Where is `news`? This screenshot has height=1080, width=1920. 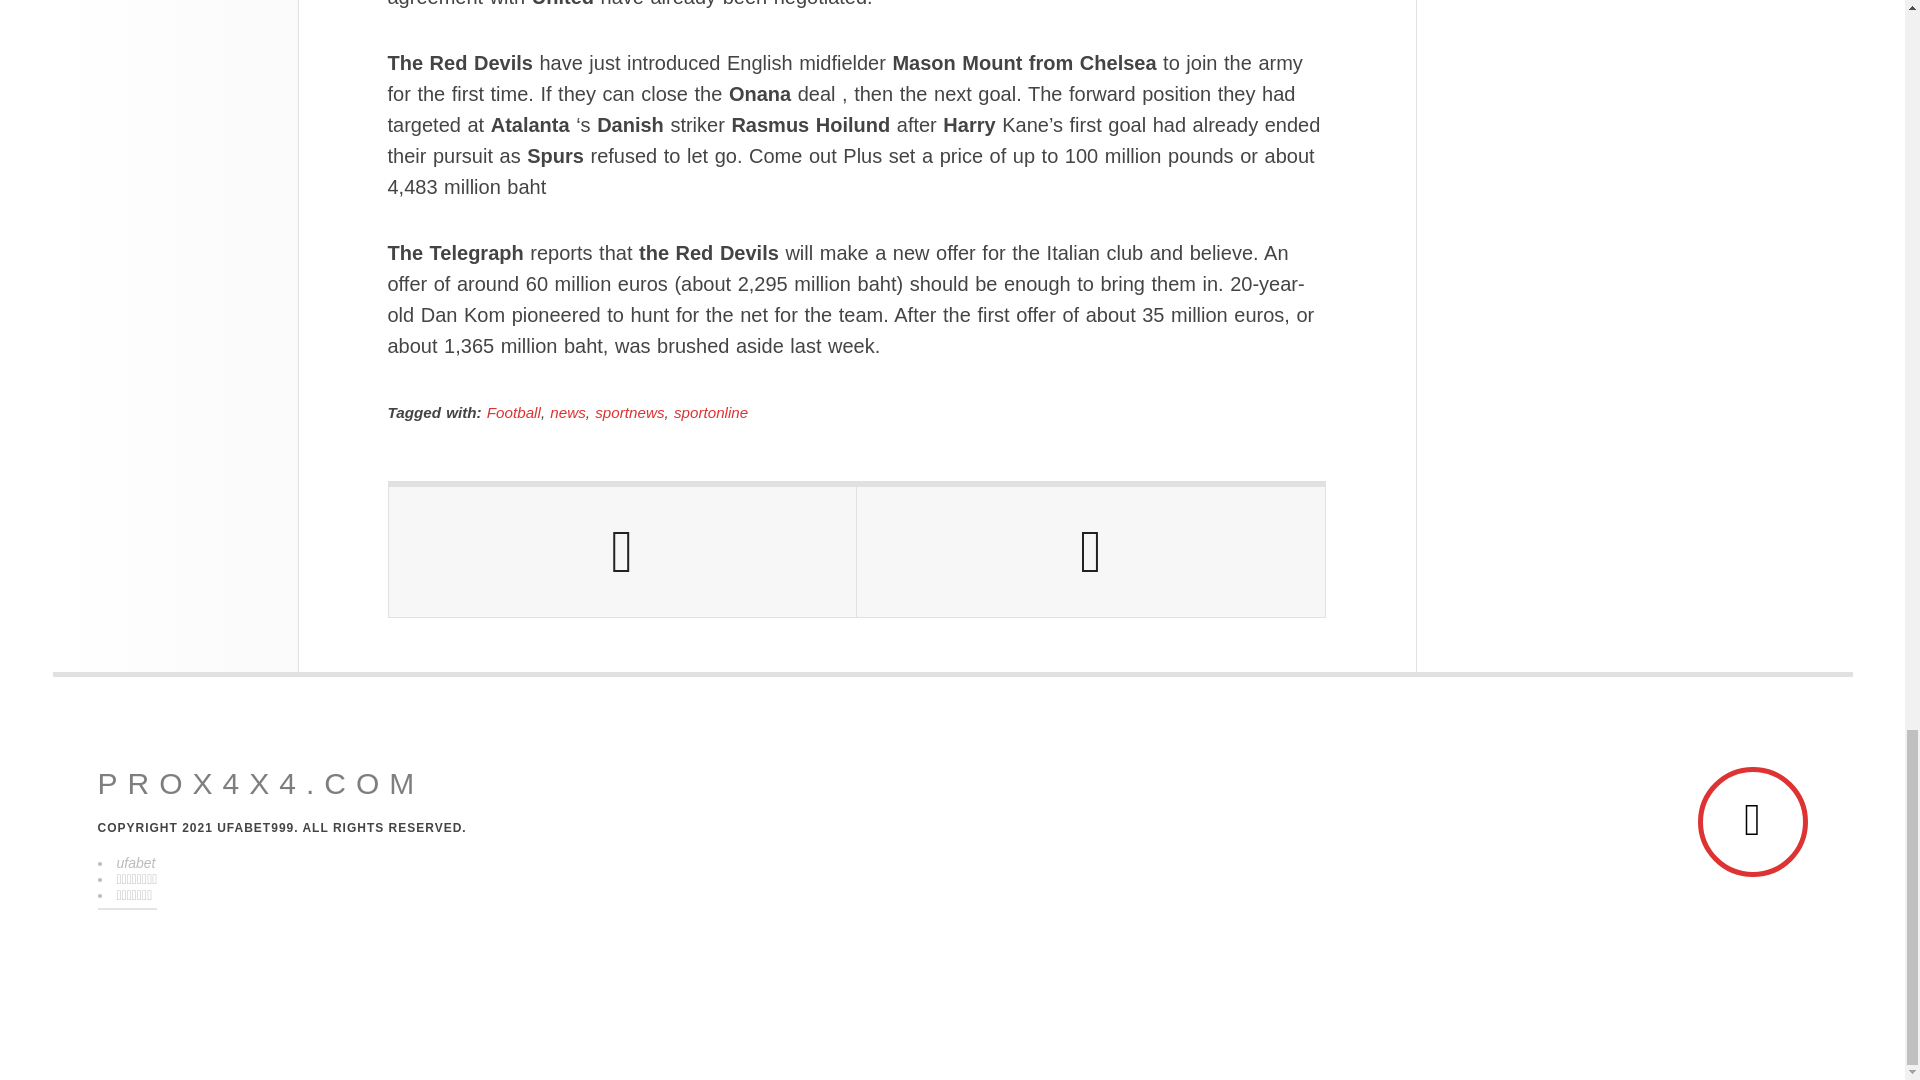 news is located at coordinates (567, 412).